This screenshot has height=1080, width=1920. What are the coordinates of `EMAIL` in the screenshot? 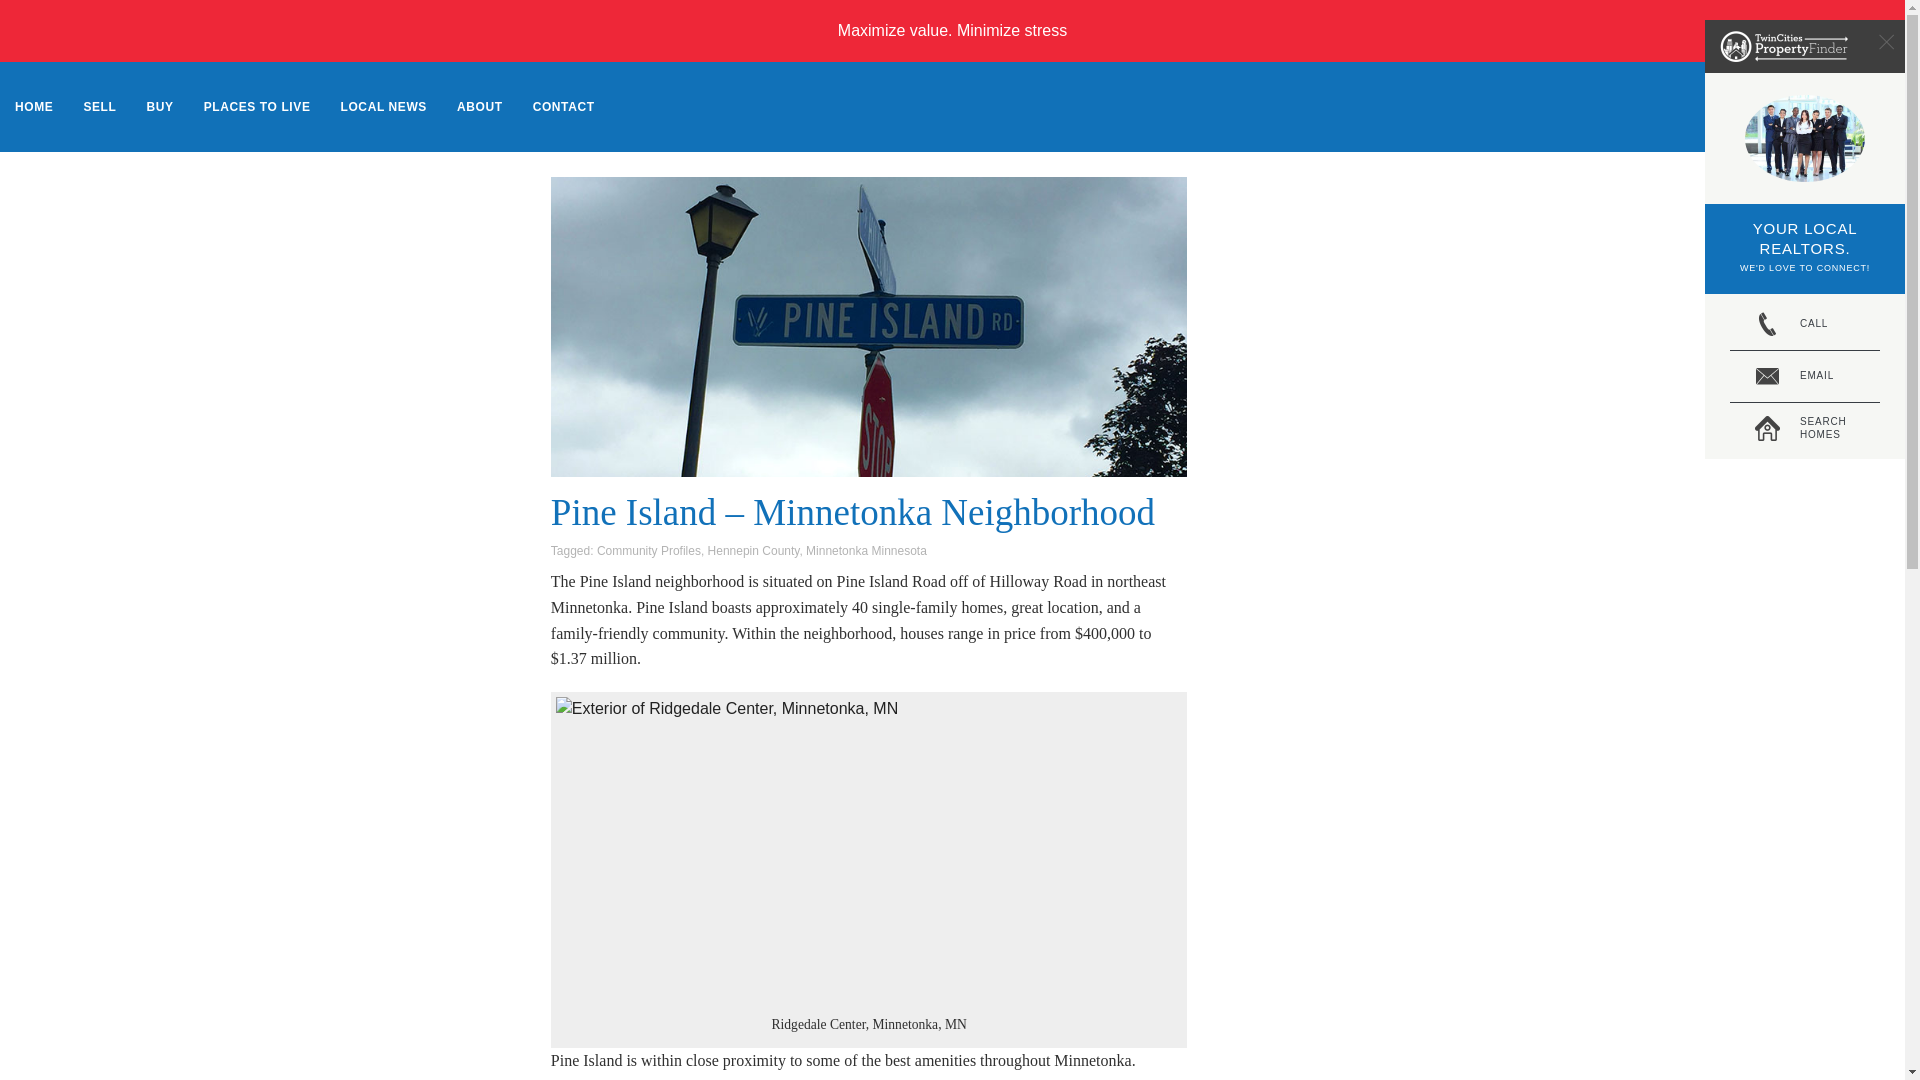 It's located at (1804, 376).